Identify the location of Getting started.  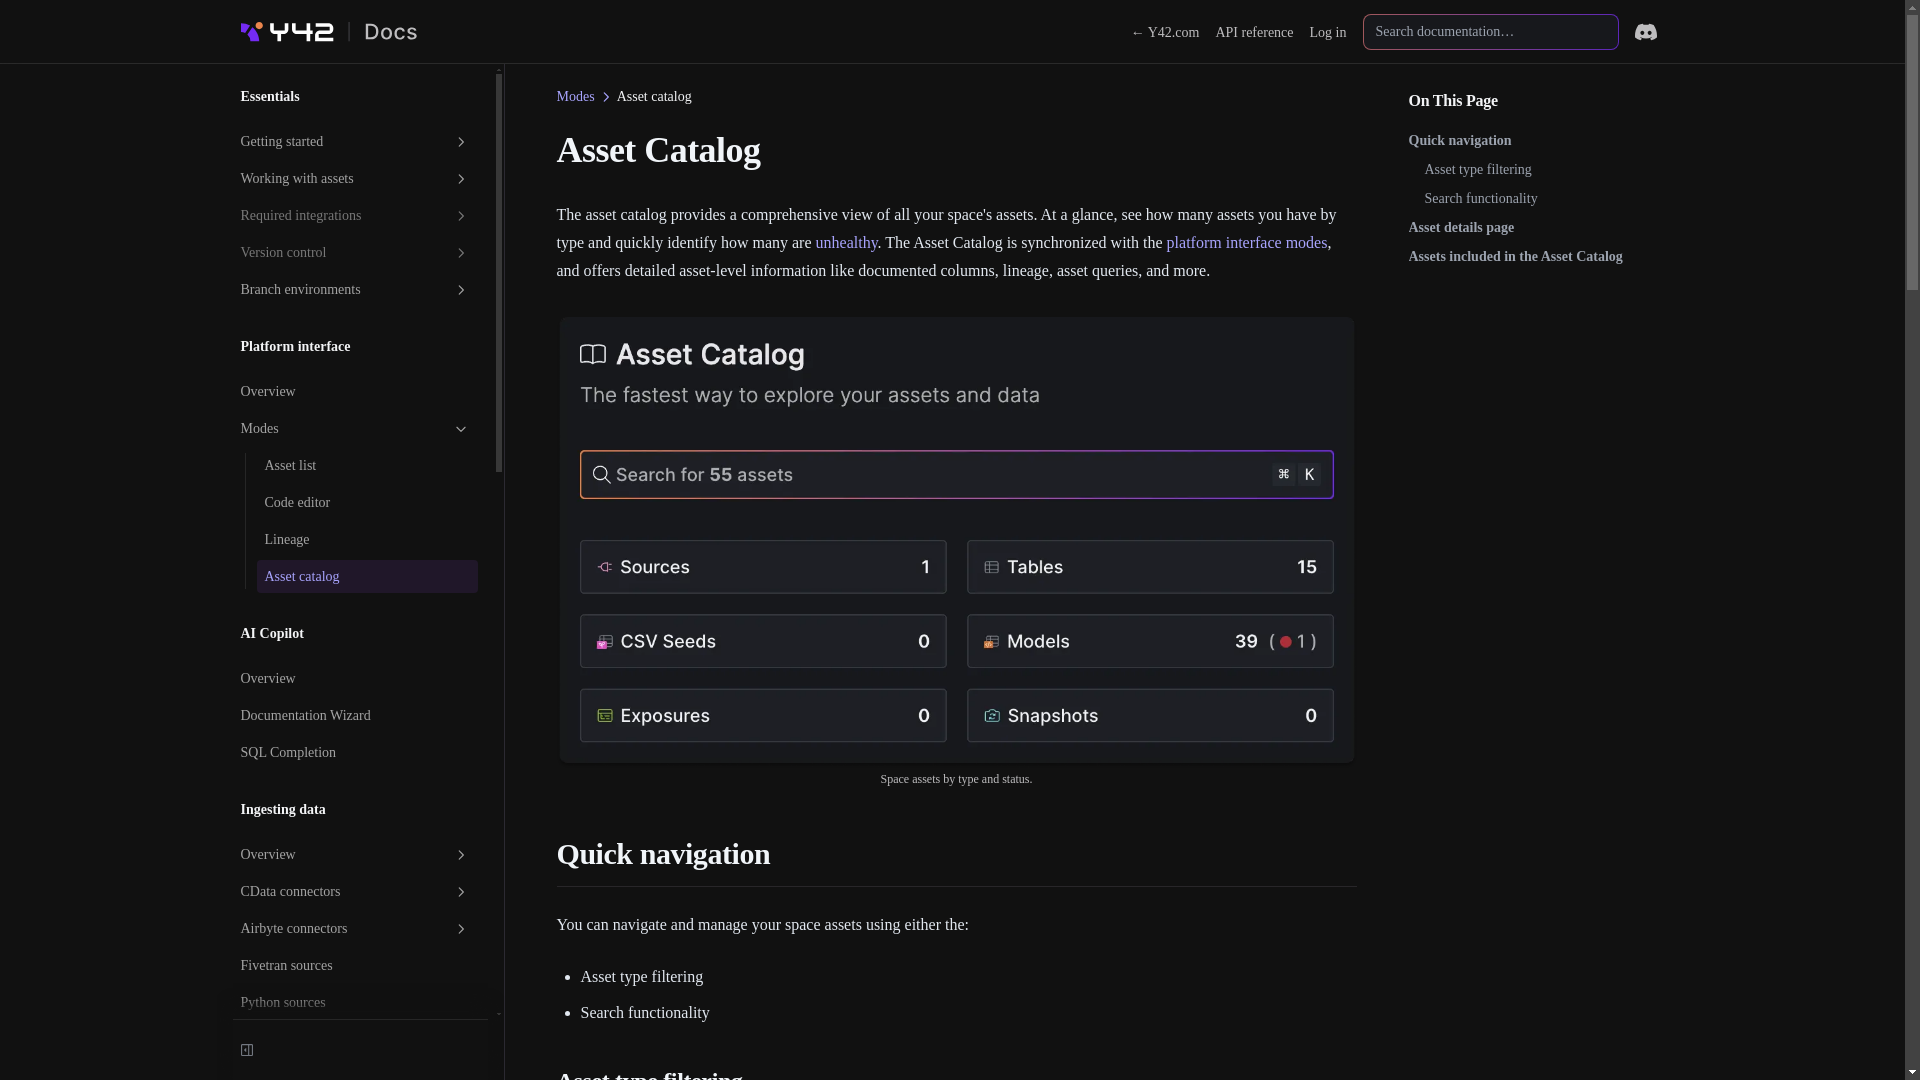
(354, 141).